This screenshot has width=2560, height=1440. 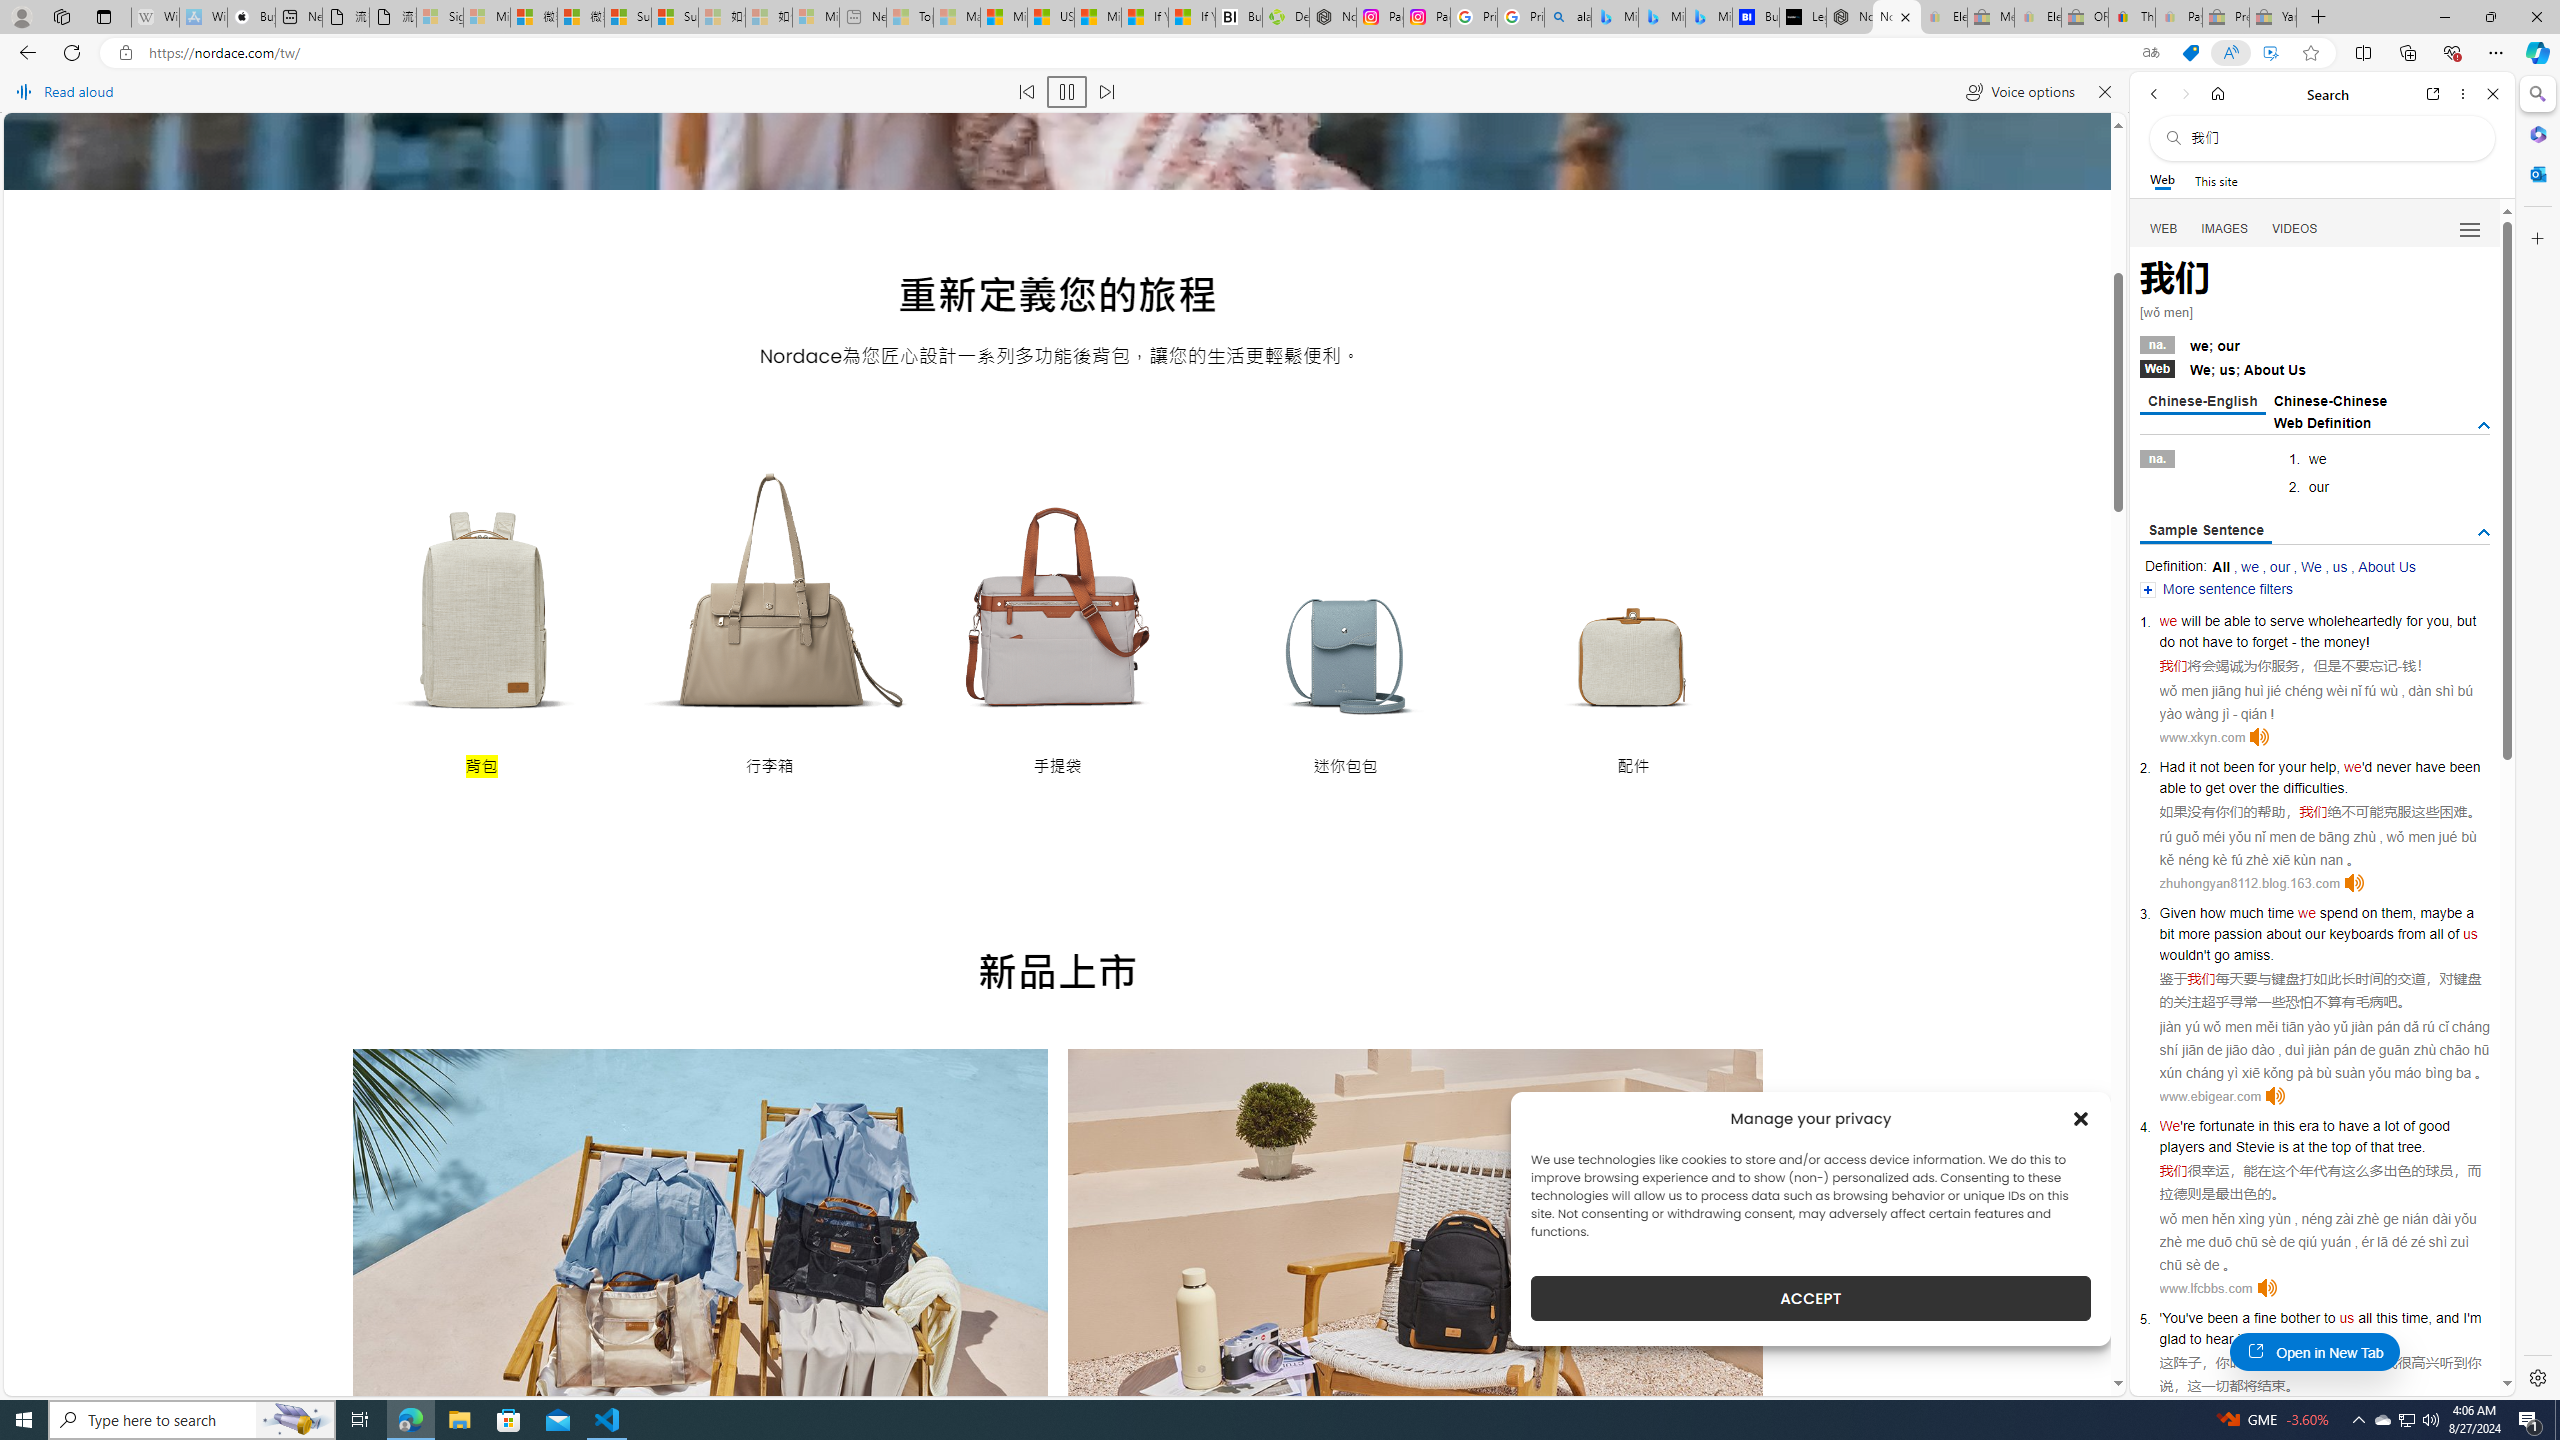 I want to click on difficulties, so click(x=2314, y=788).